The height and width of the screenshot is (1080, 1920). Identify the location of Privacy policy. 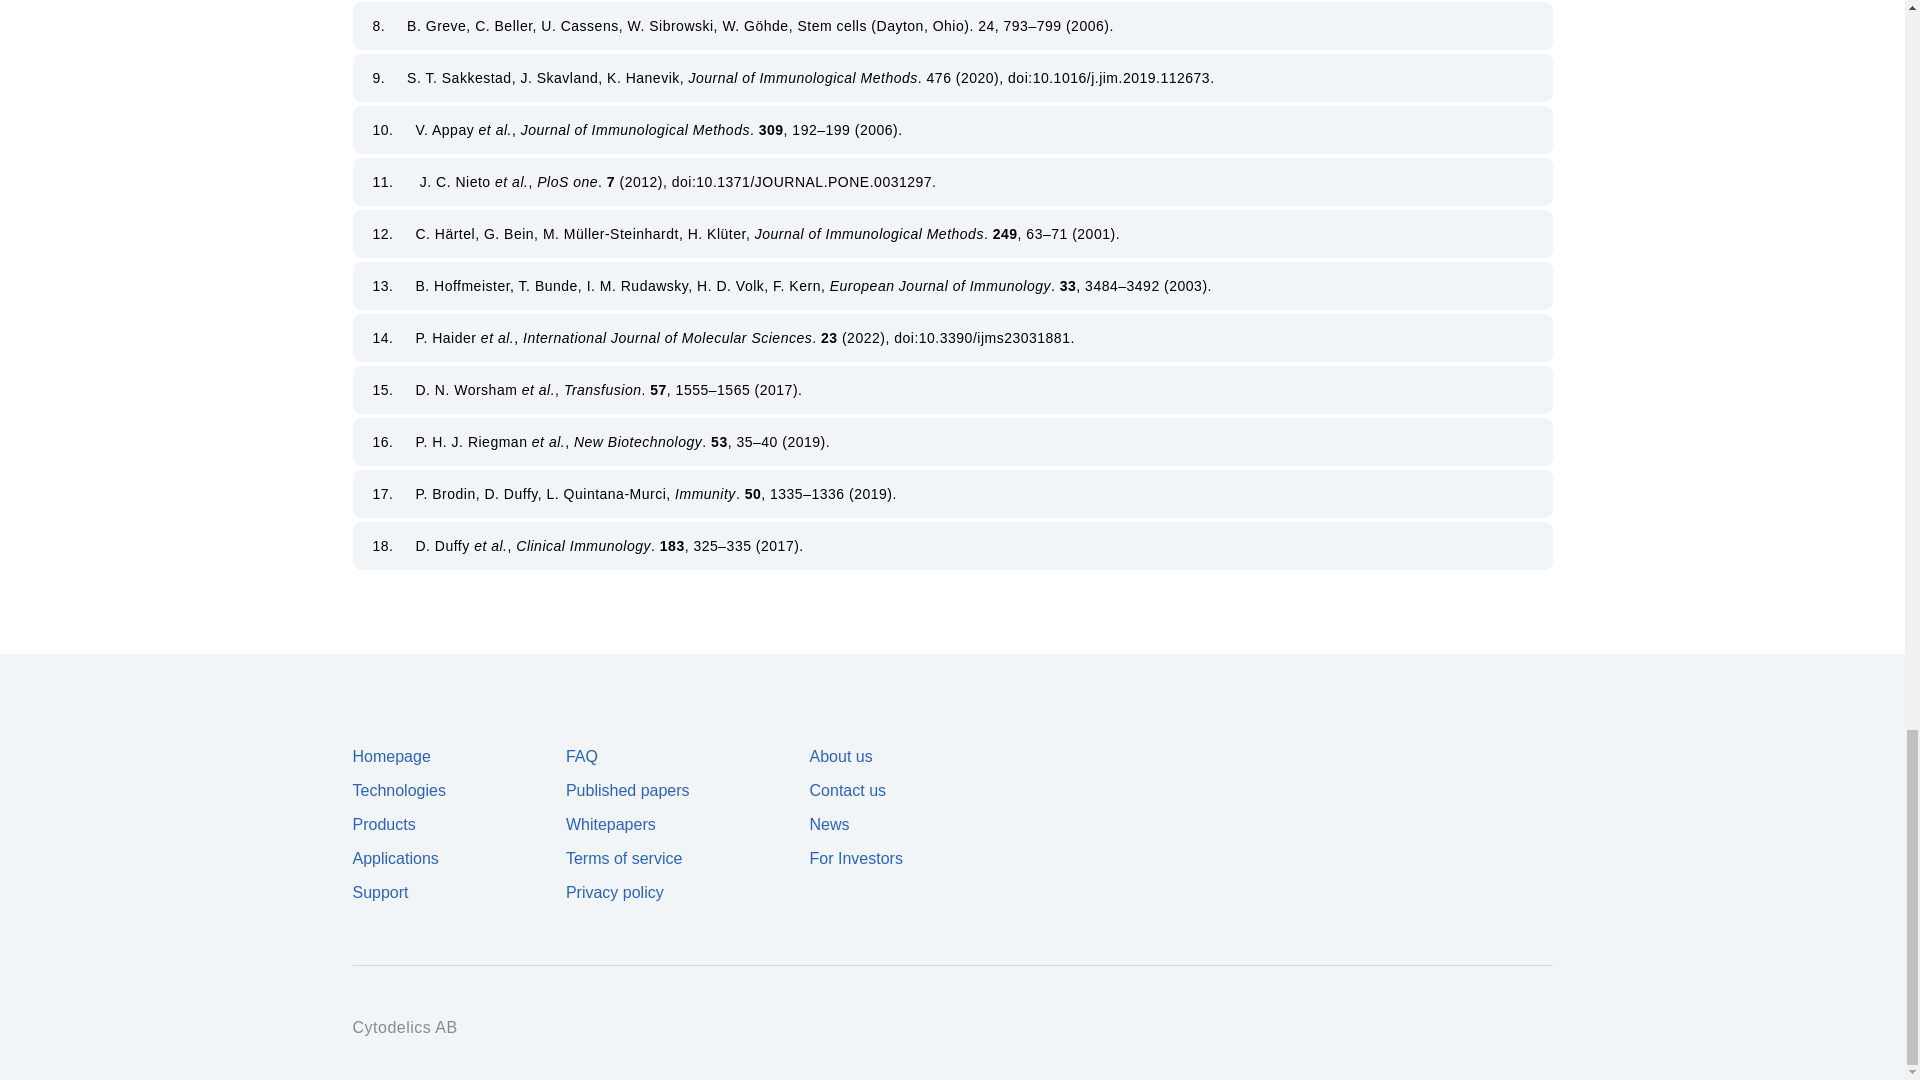
(615, 892).